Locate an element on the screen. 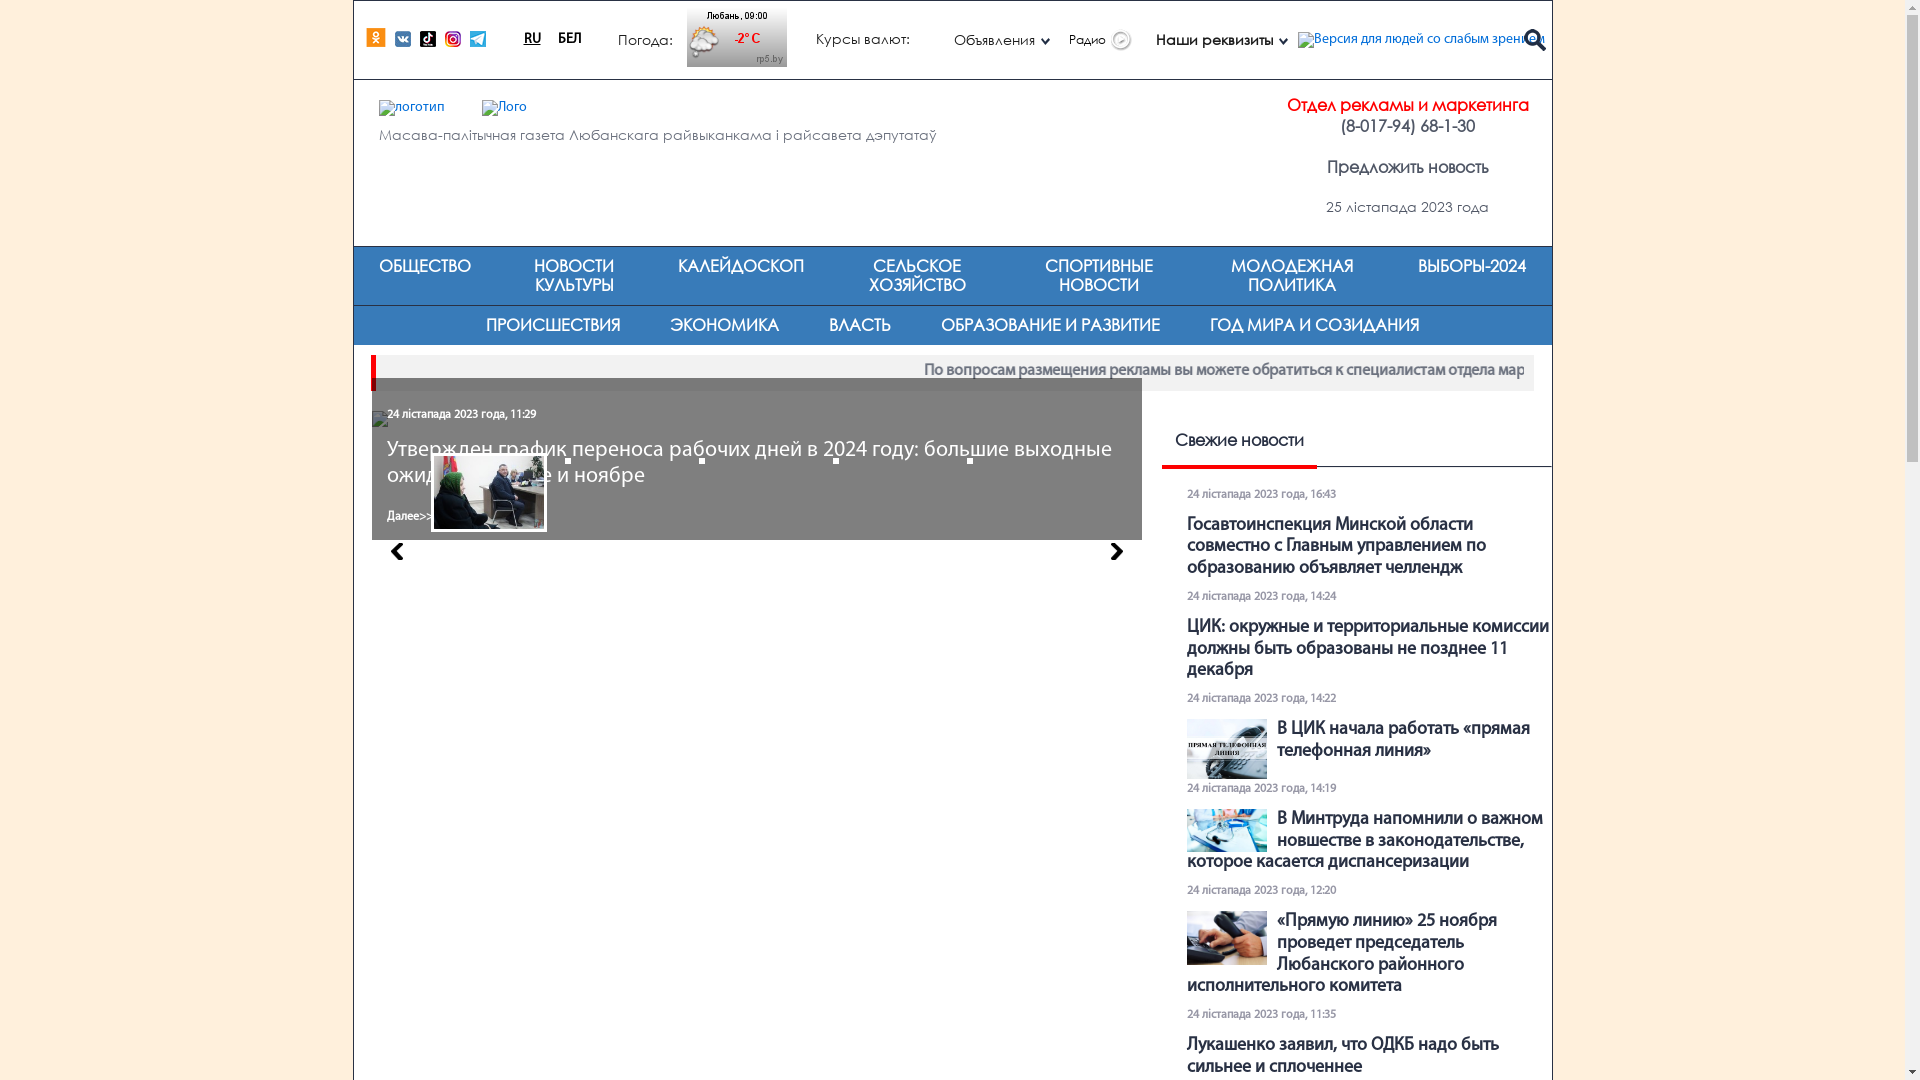  Instagram is located at coordinates (456, 44).